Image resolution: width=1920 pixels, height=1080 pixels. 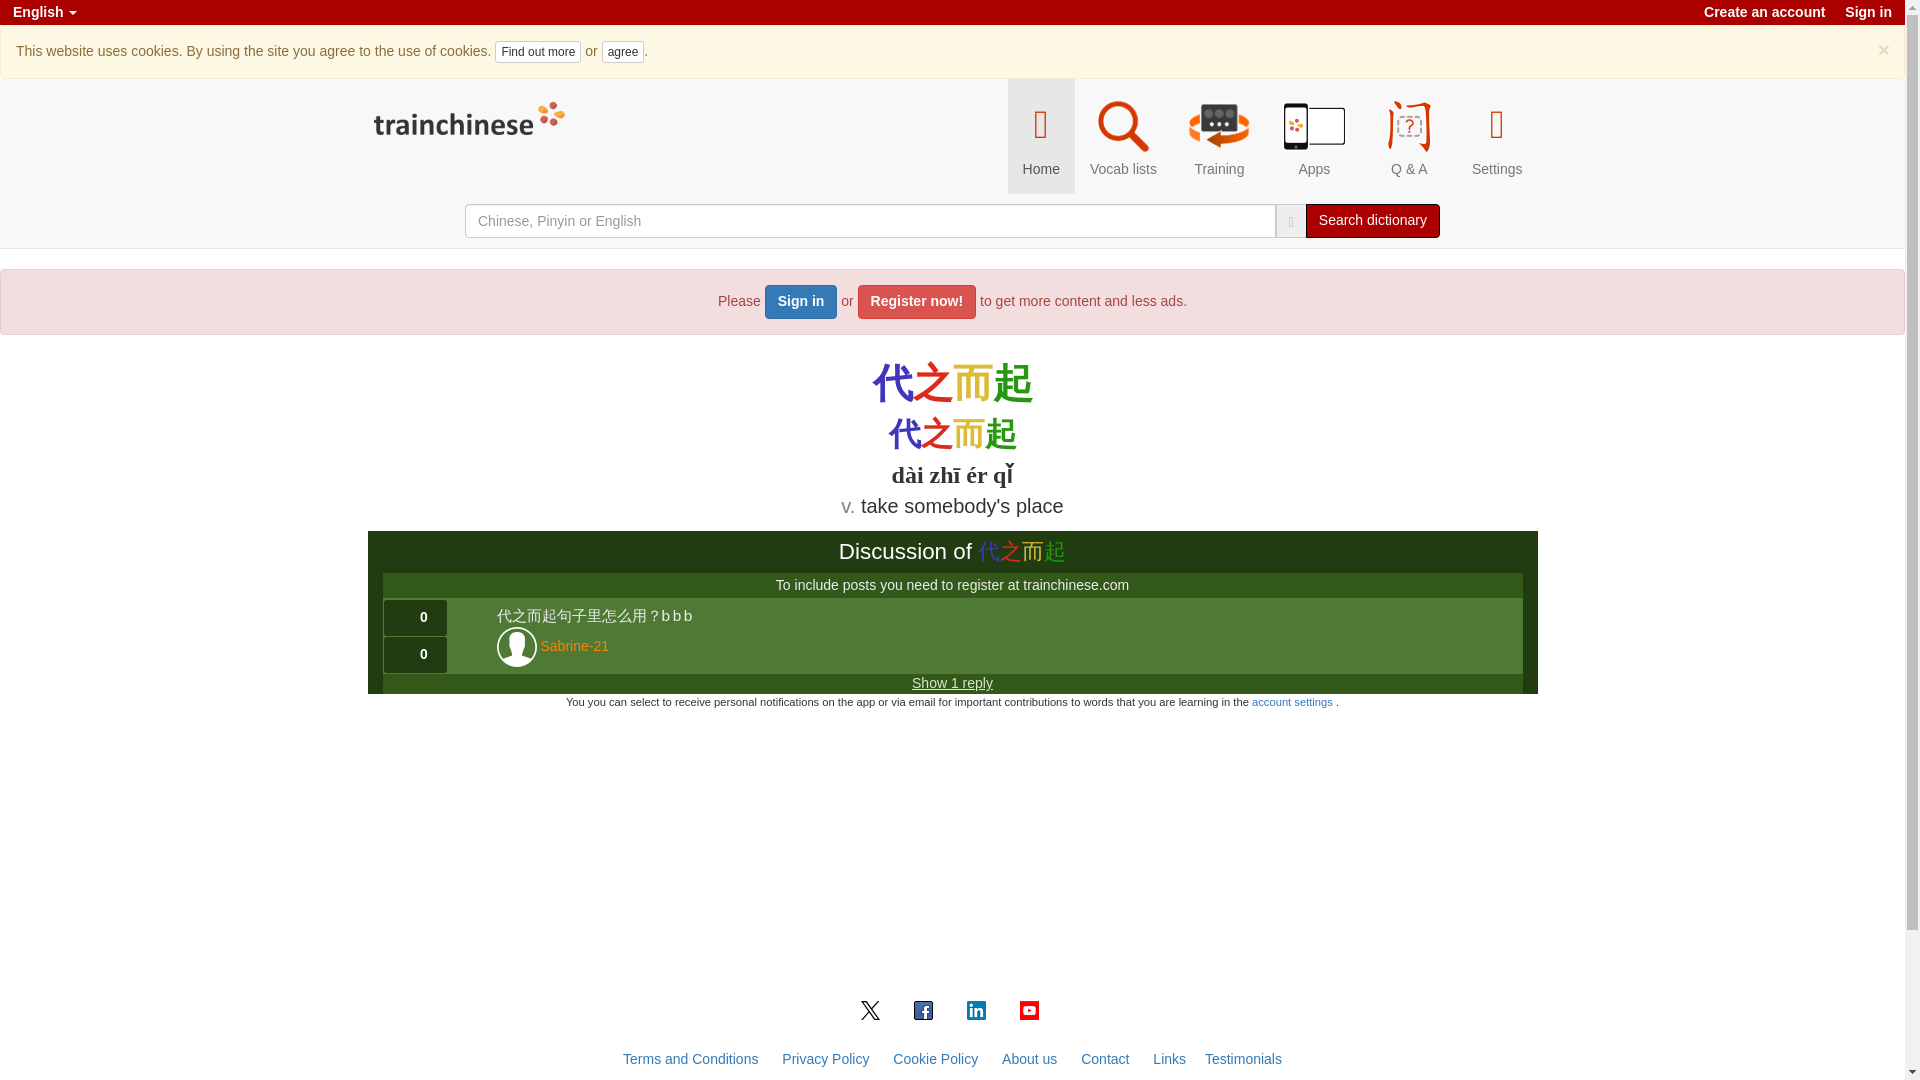 I want to click on Settings, so click(x=1497, y=136).